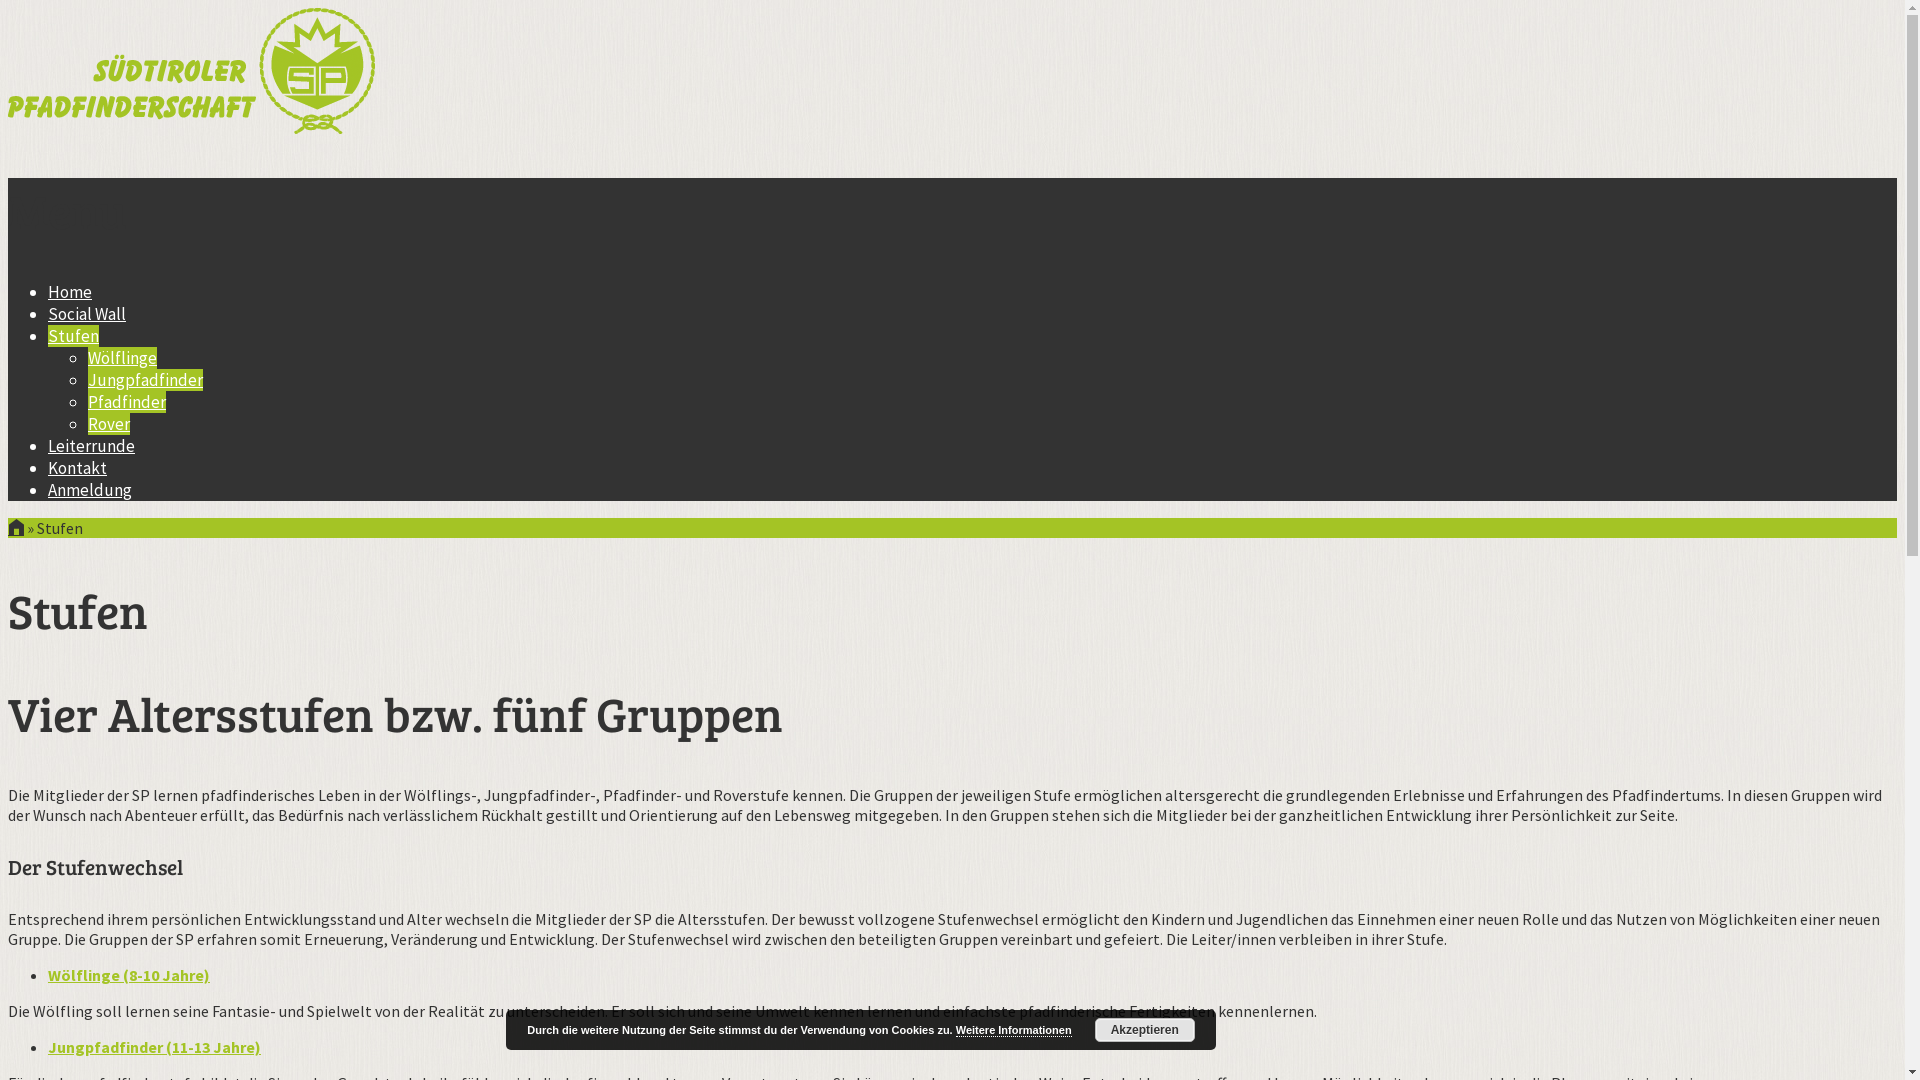  I want to click on Jungpfadfinder, so click(146, 380).